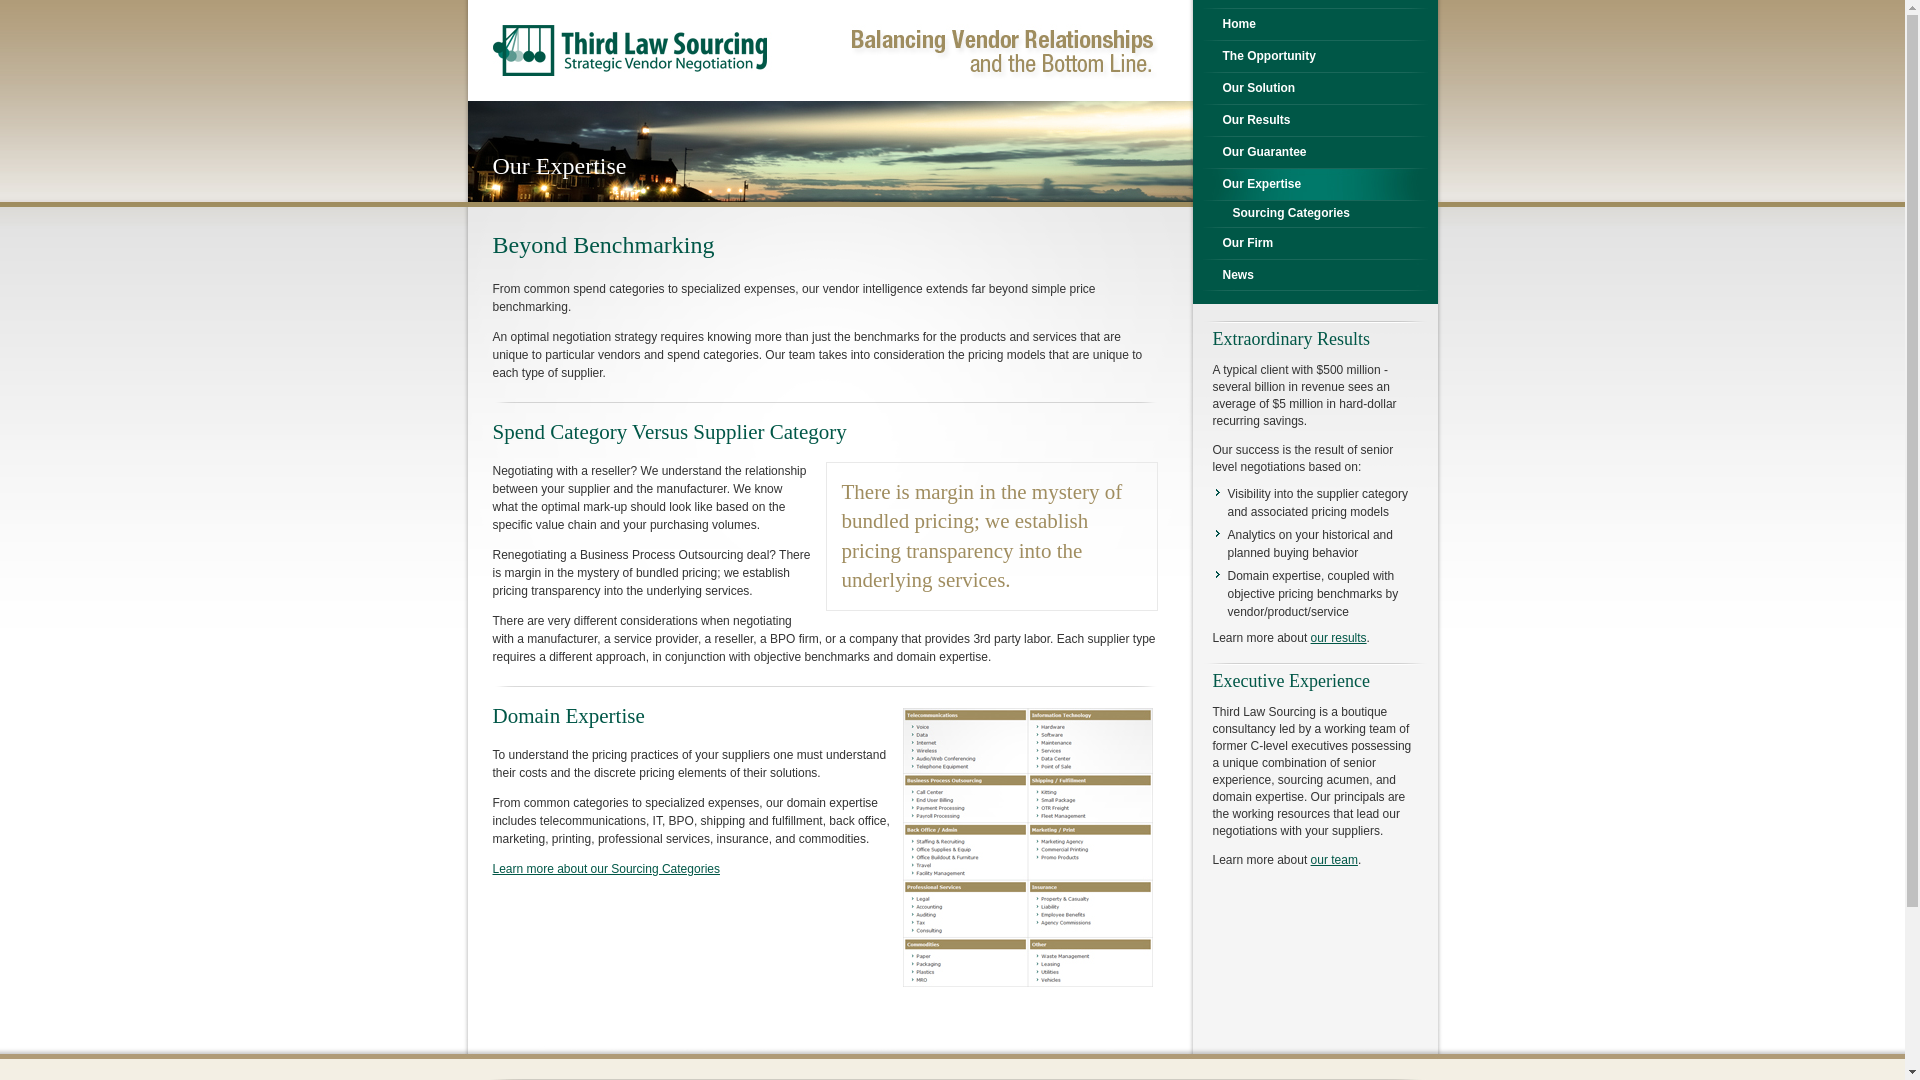  Describe the element at coordinates (605, 869) in the screenshot. I see `Learn more about our Sourcing Categories` at that location.